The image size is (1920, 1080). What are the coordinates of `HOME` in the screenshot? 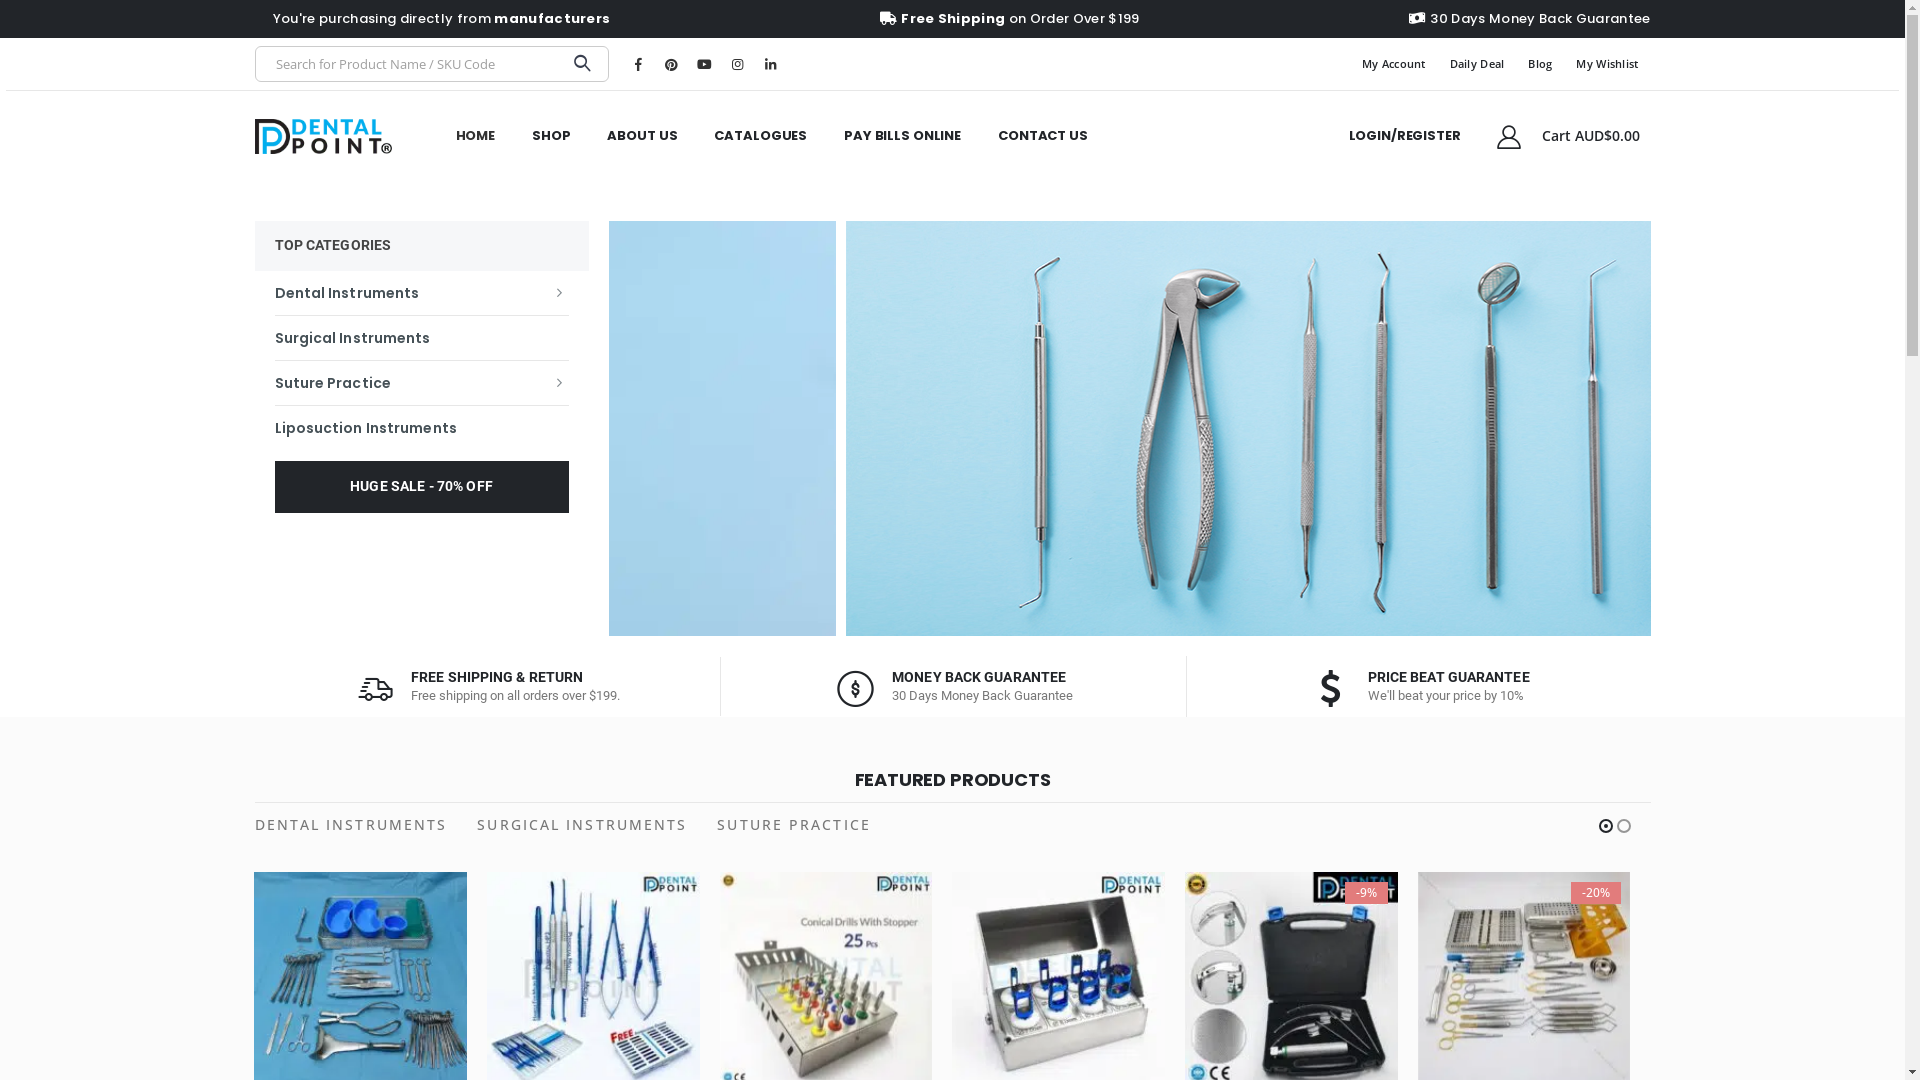 It's located at (476, 136).